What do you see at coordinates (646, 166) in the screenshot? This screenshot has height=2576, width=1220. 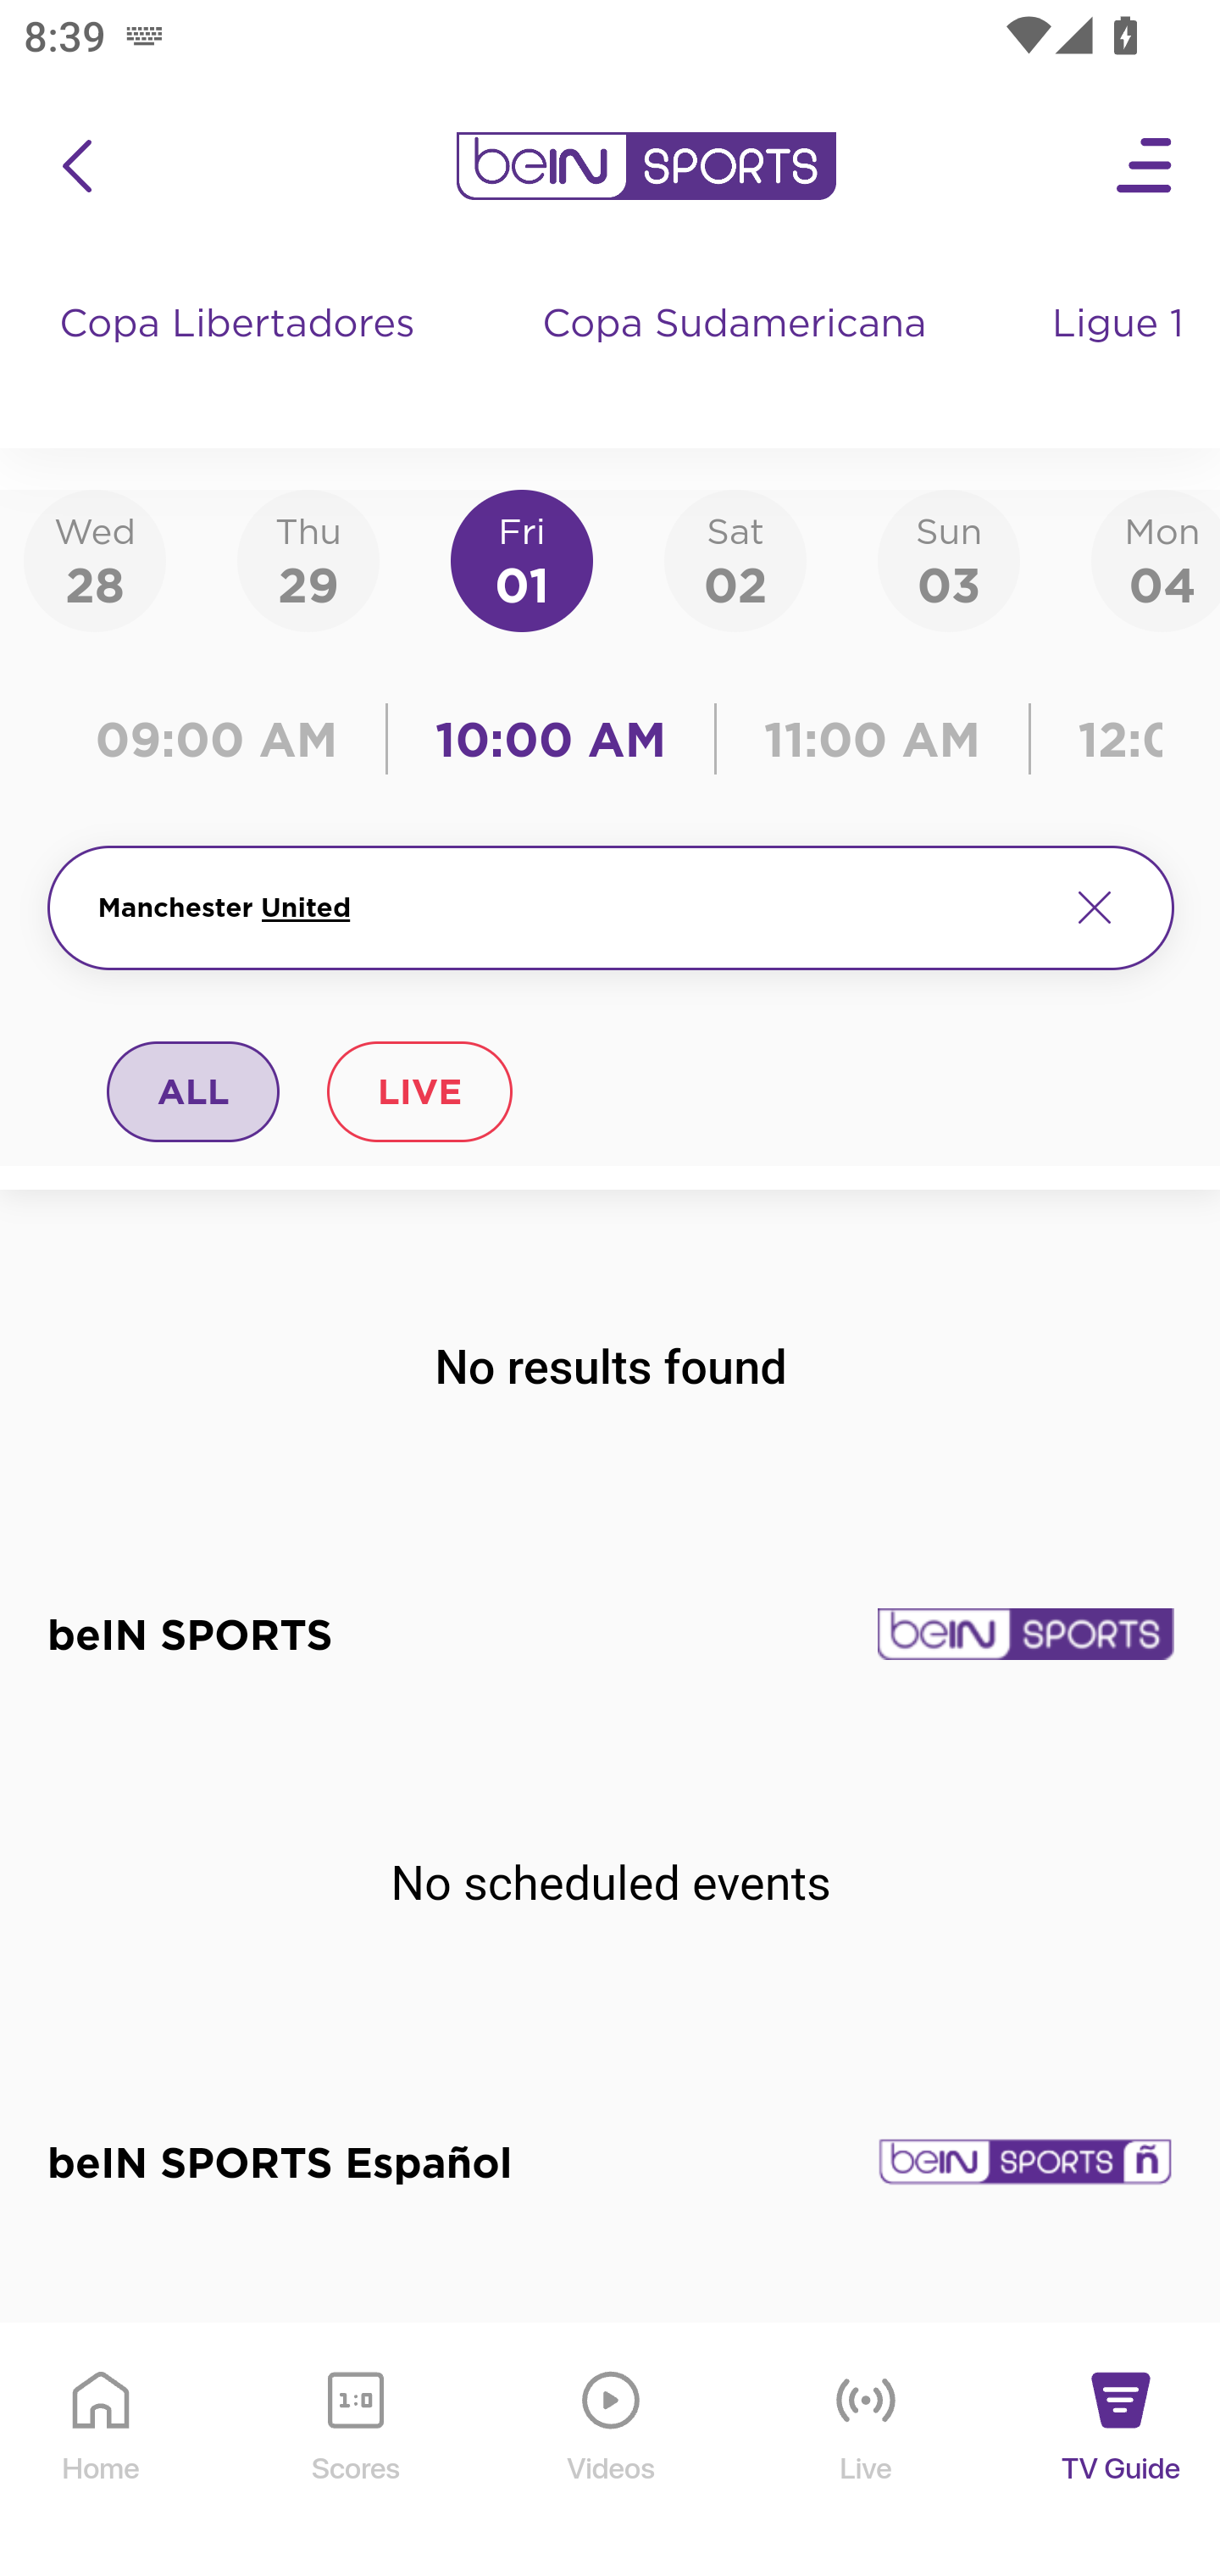 I see `en-us?platform=mobile_android bein logo` at bounding box center [646, 166].